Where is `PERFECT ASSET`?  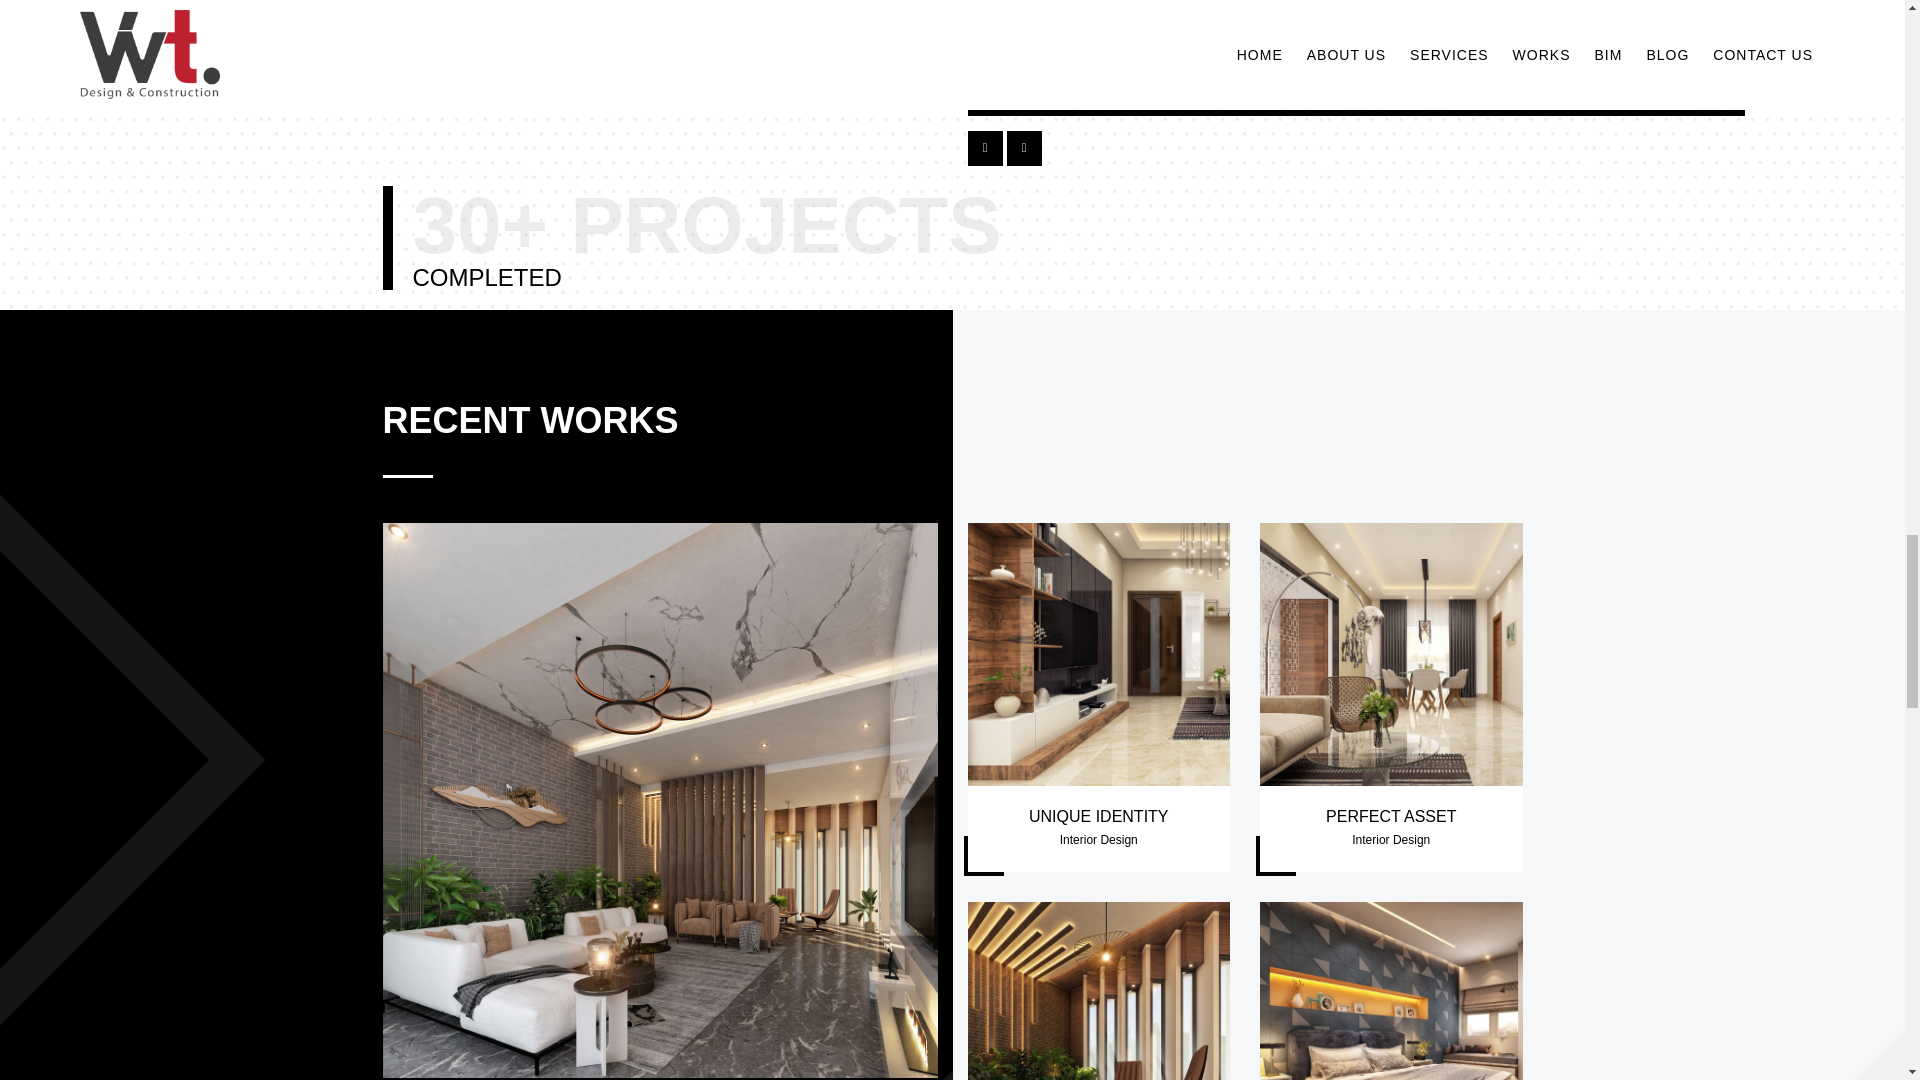
PERFECT ASSET is located at coordinates (1390, 816).